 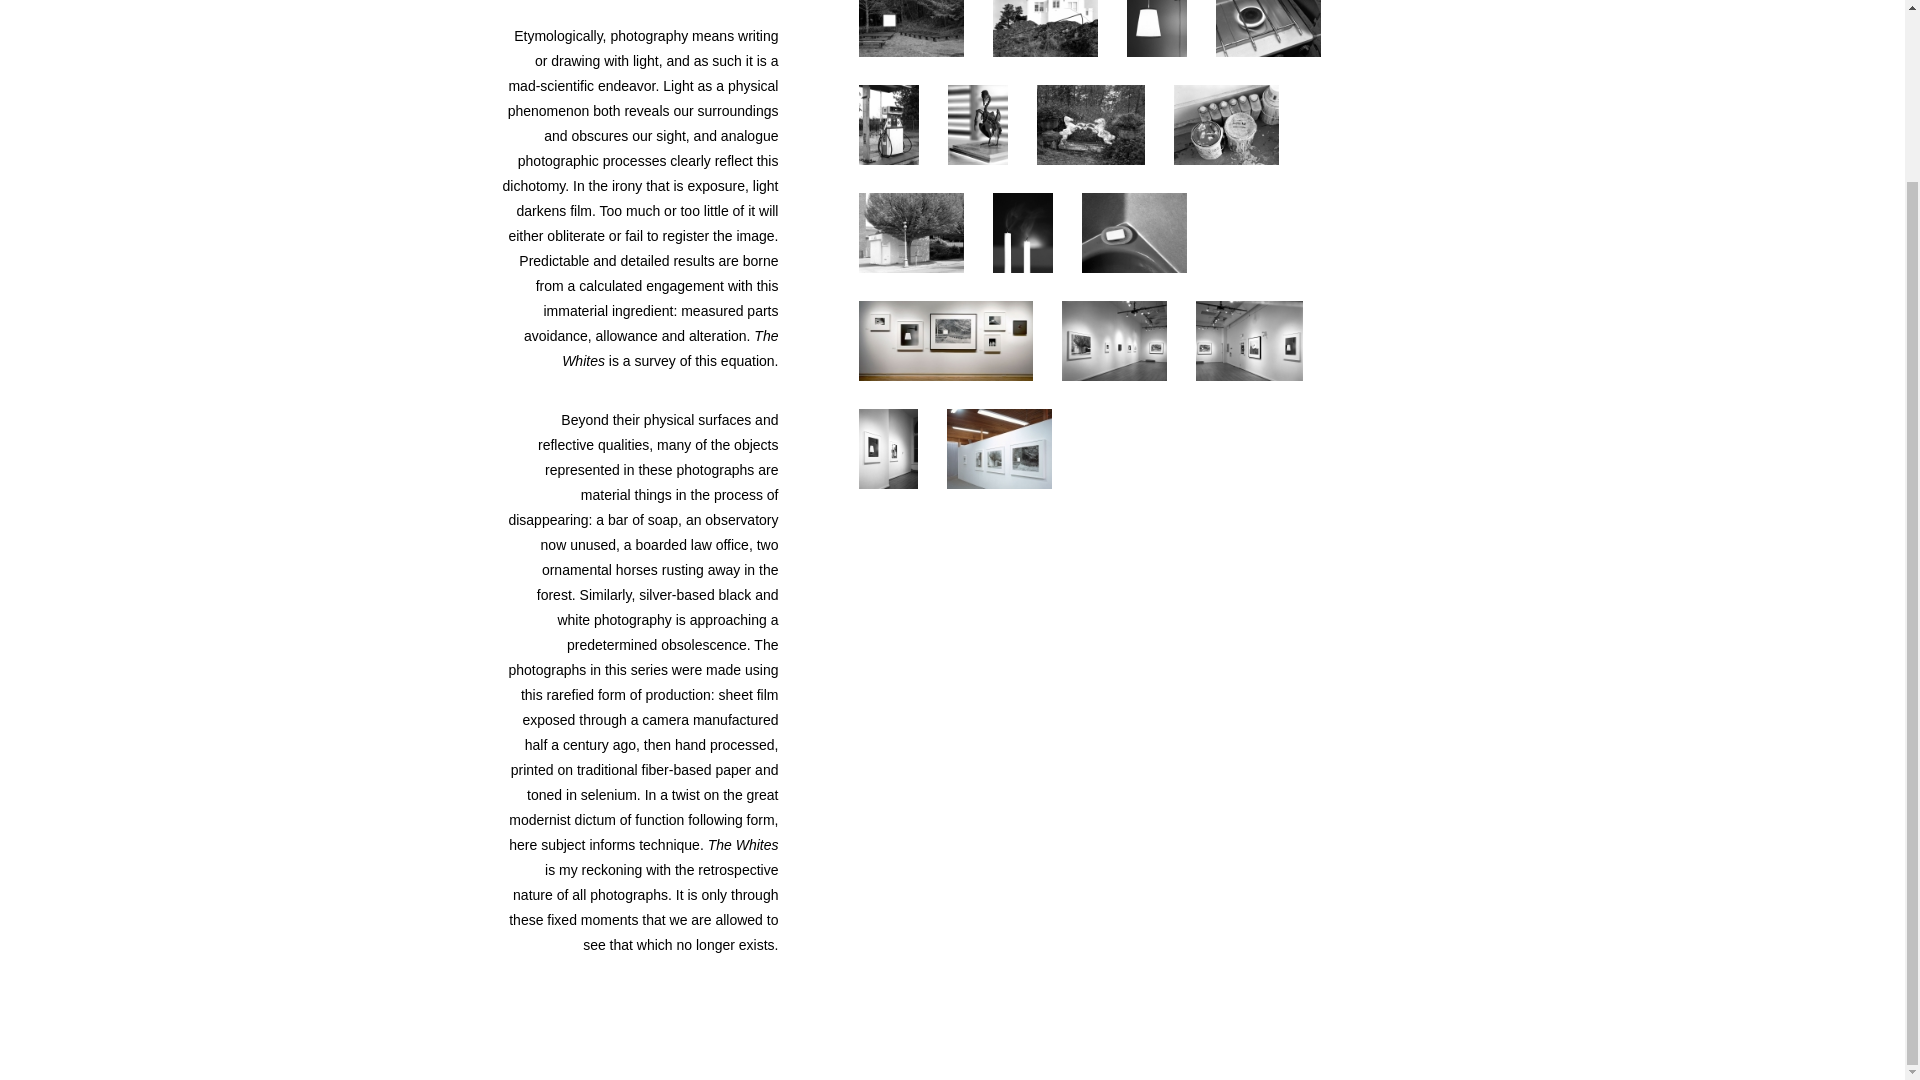 I want to click on 08, so click(x=1226, y=124).